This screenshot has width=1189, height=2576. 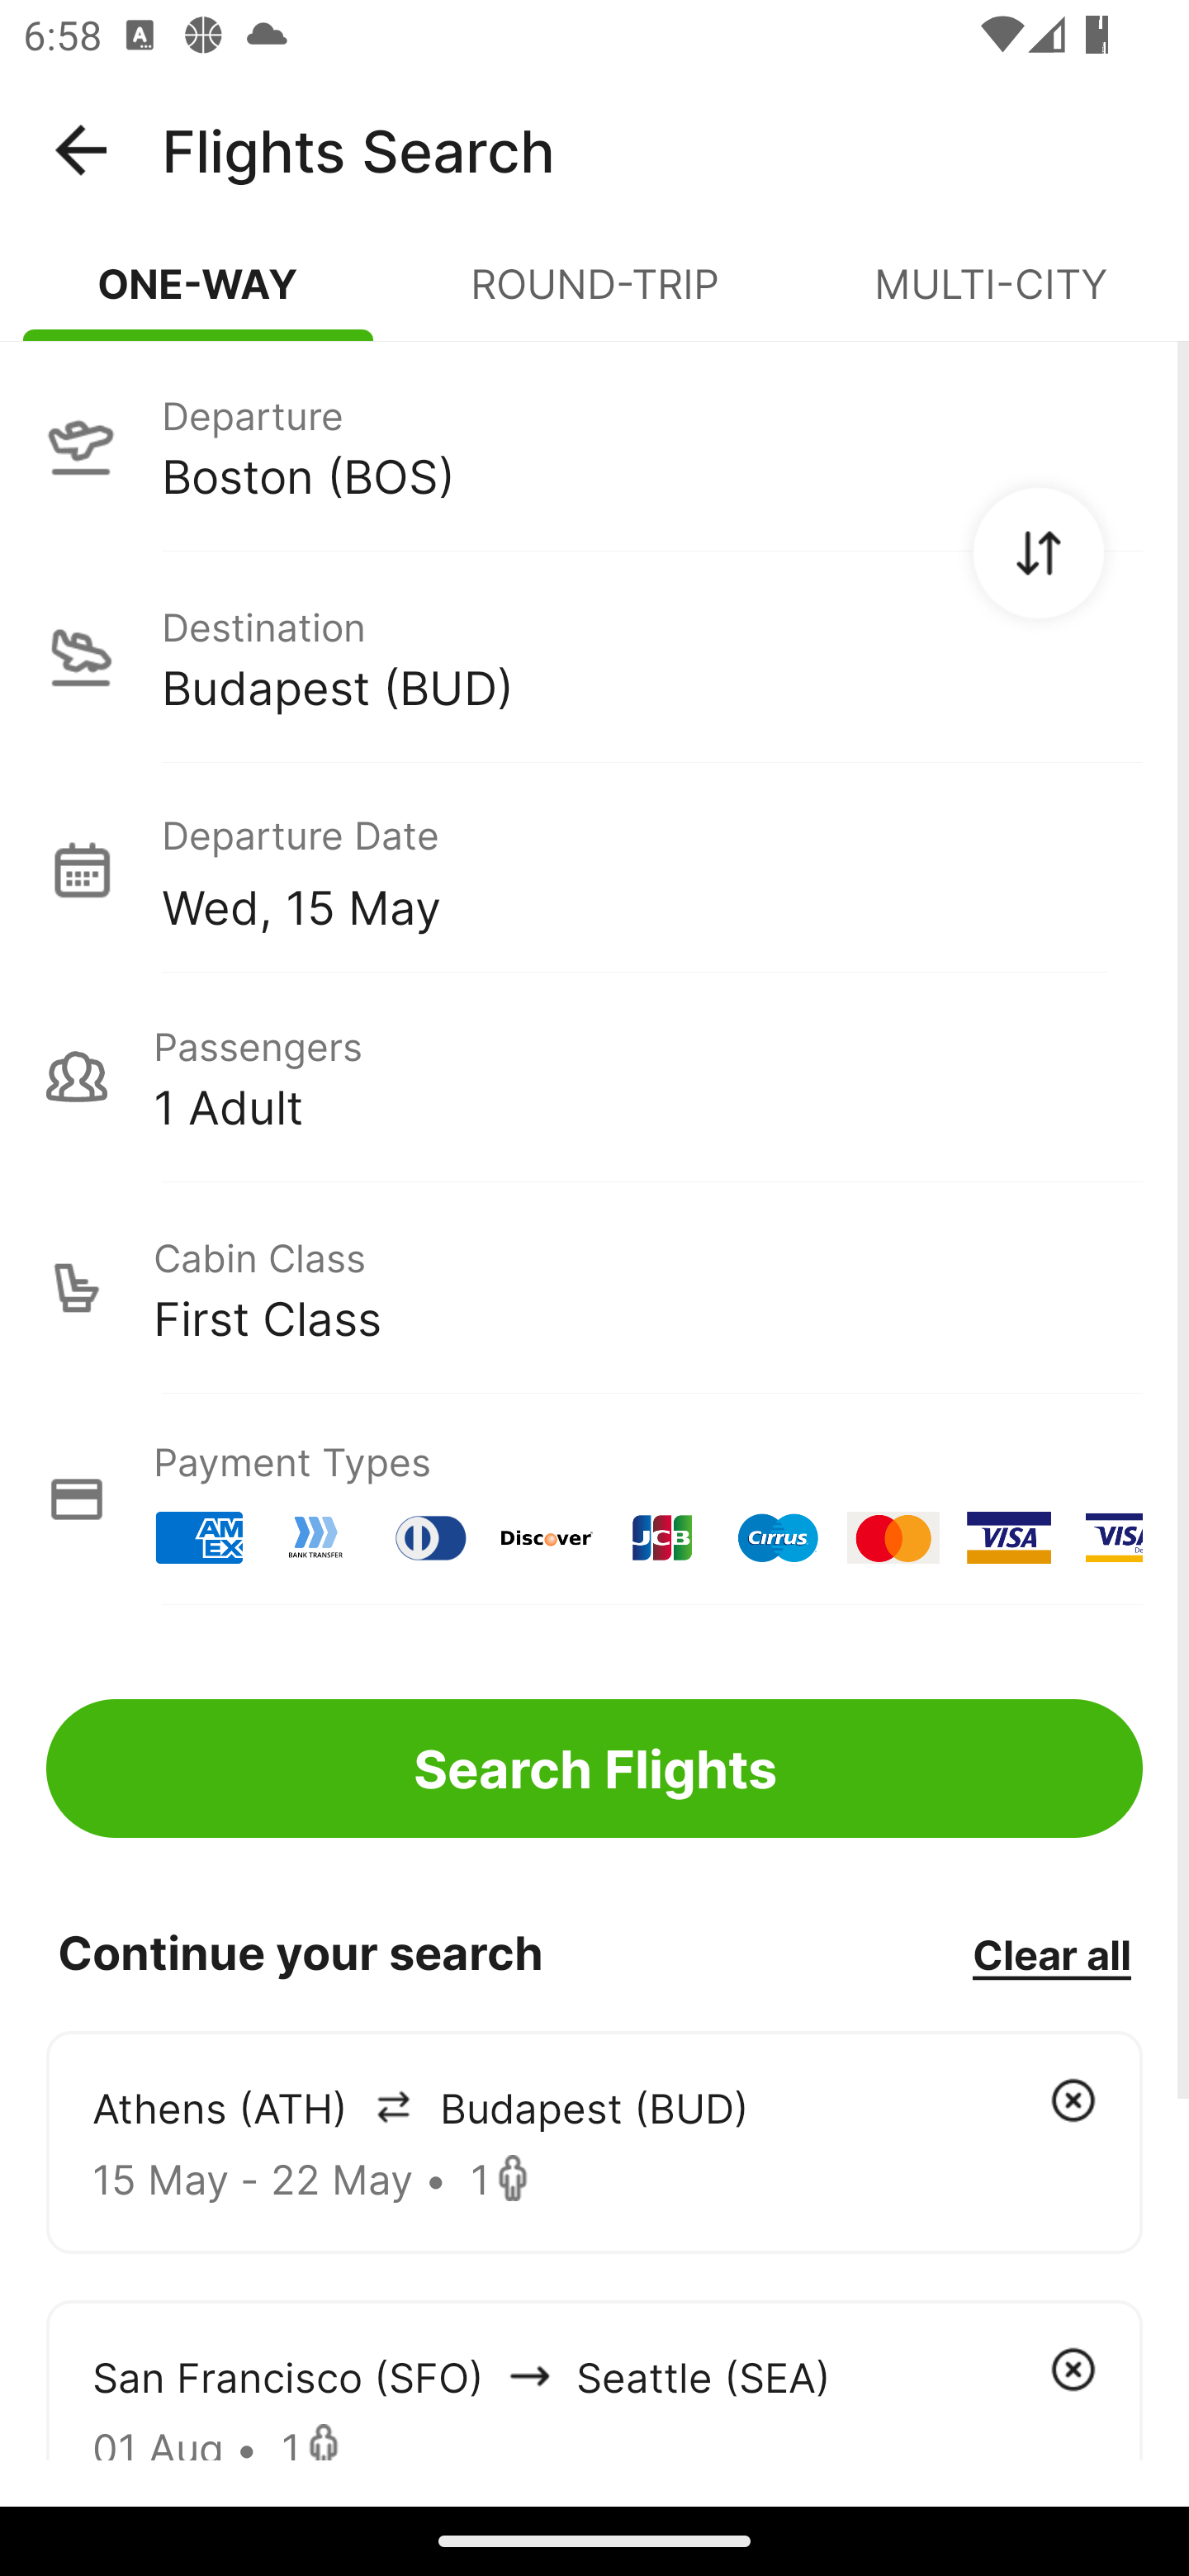 What do you see at coordinates (594, 297) in the screenshot?
I see `ROUND-TRIP` at bounding box center [594, 297].